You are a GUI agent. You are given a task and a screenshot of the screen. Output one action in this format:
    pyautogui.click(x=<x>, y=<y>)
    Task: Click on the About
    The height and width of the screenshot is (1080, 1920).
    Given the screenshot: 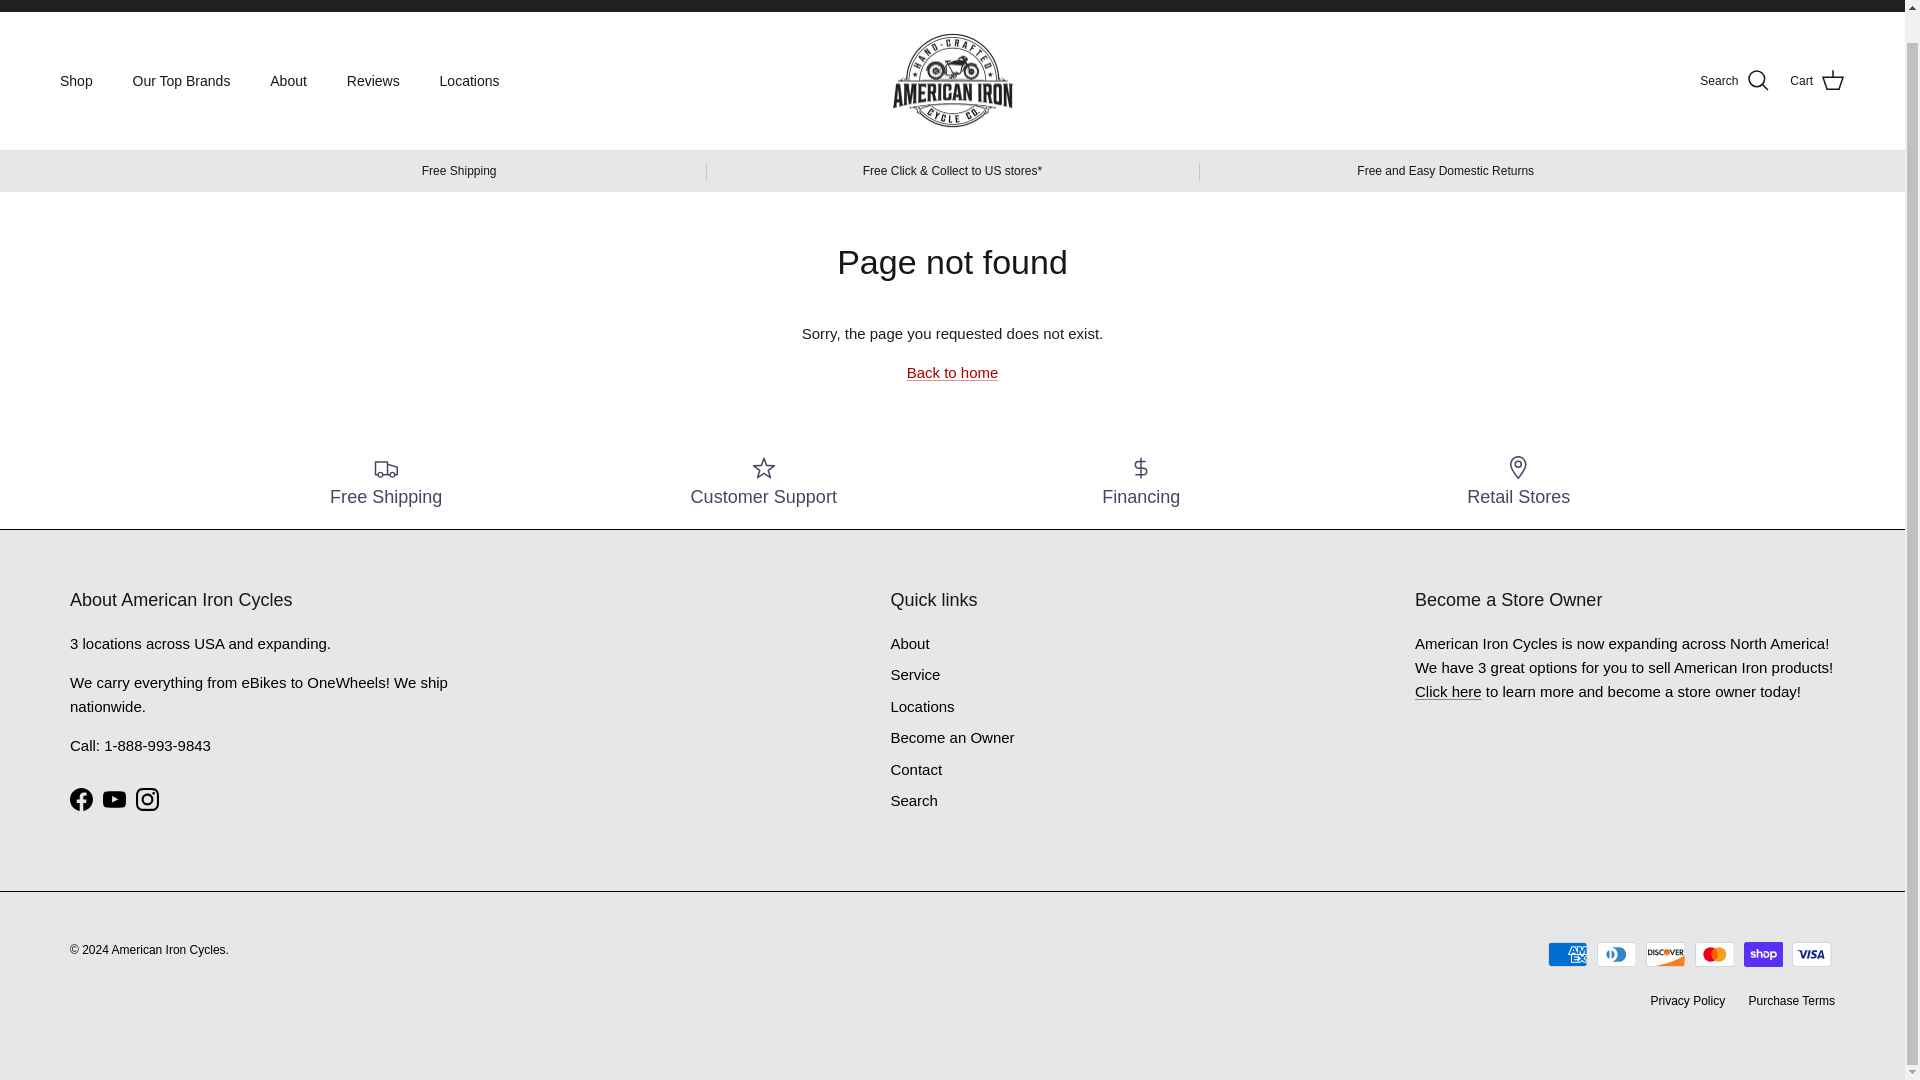 What is the action you would take?
    pyautogui.click(x=288, y=81)
    